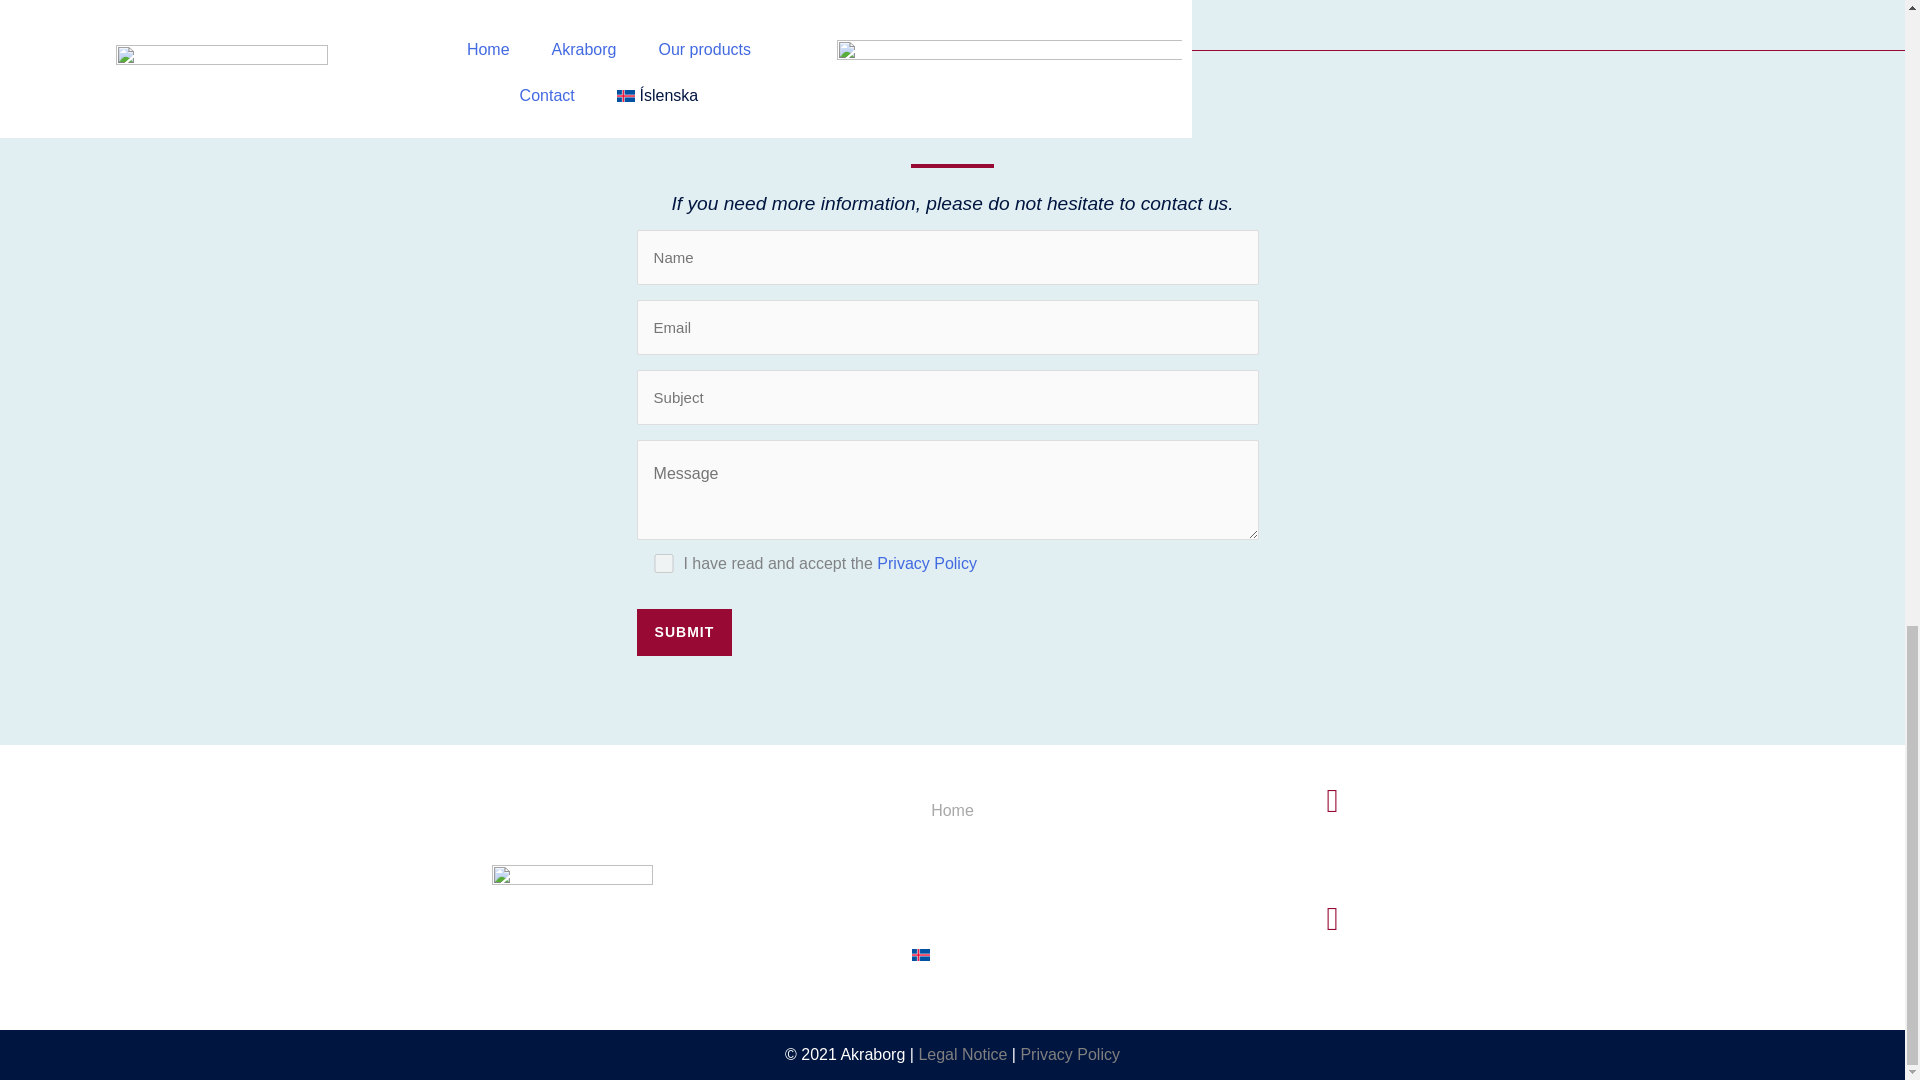 This screenshot has height=1080, width=1920. I want to click on Legal Notice, so click(962, 1054).